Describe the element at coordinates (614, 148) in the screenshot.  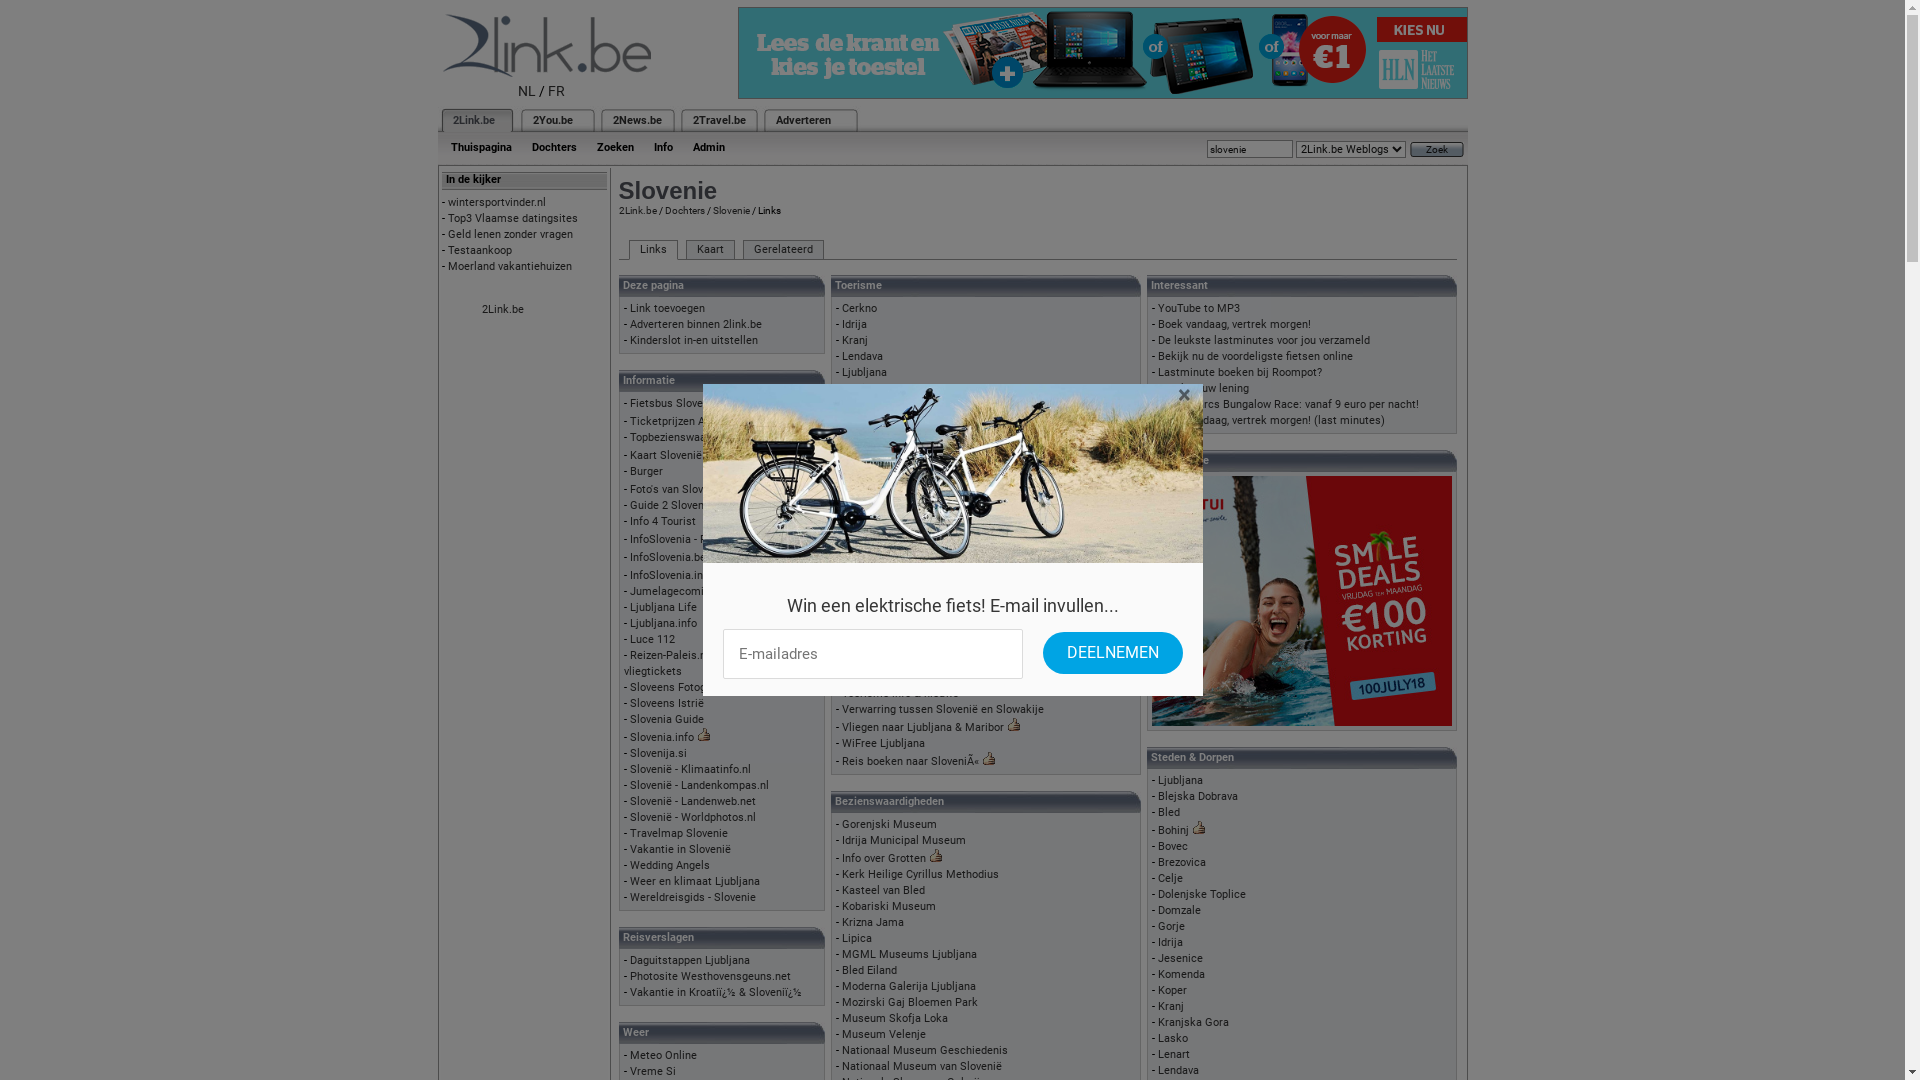
I see `Zoeken` at that location.